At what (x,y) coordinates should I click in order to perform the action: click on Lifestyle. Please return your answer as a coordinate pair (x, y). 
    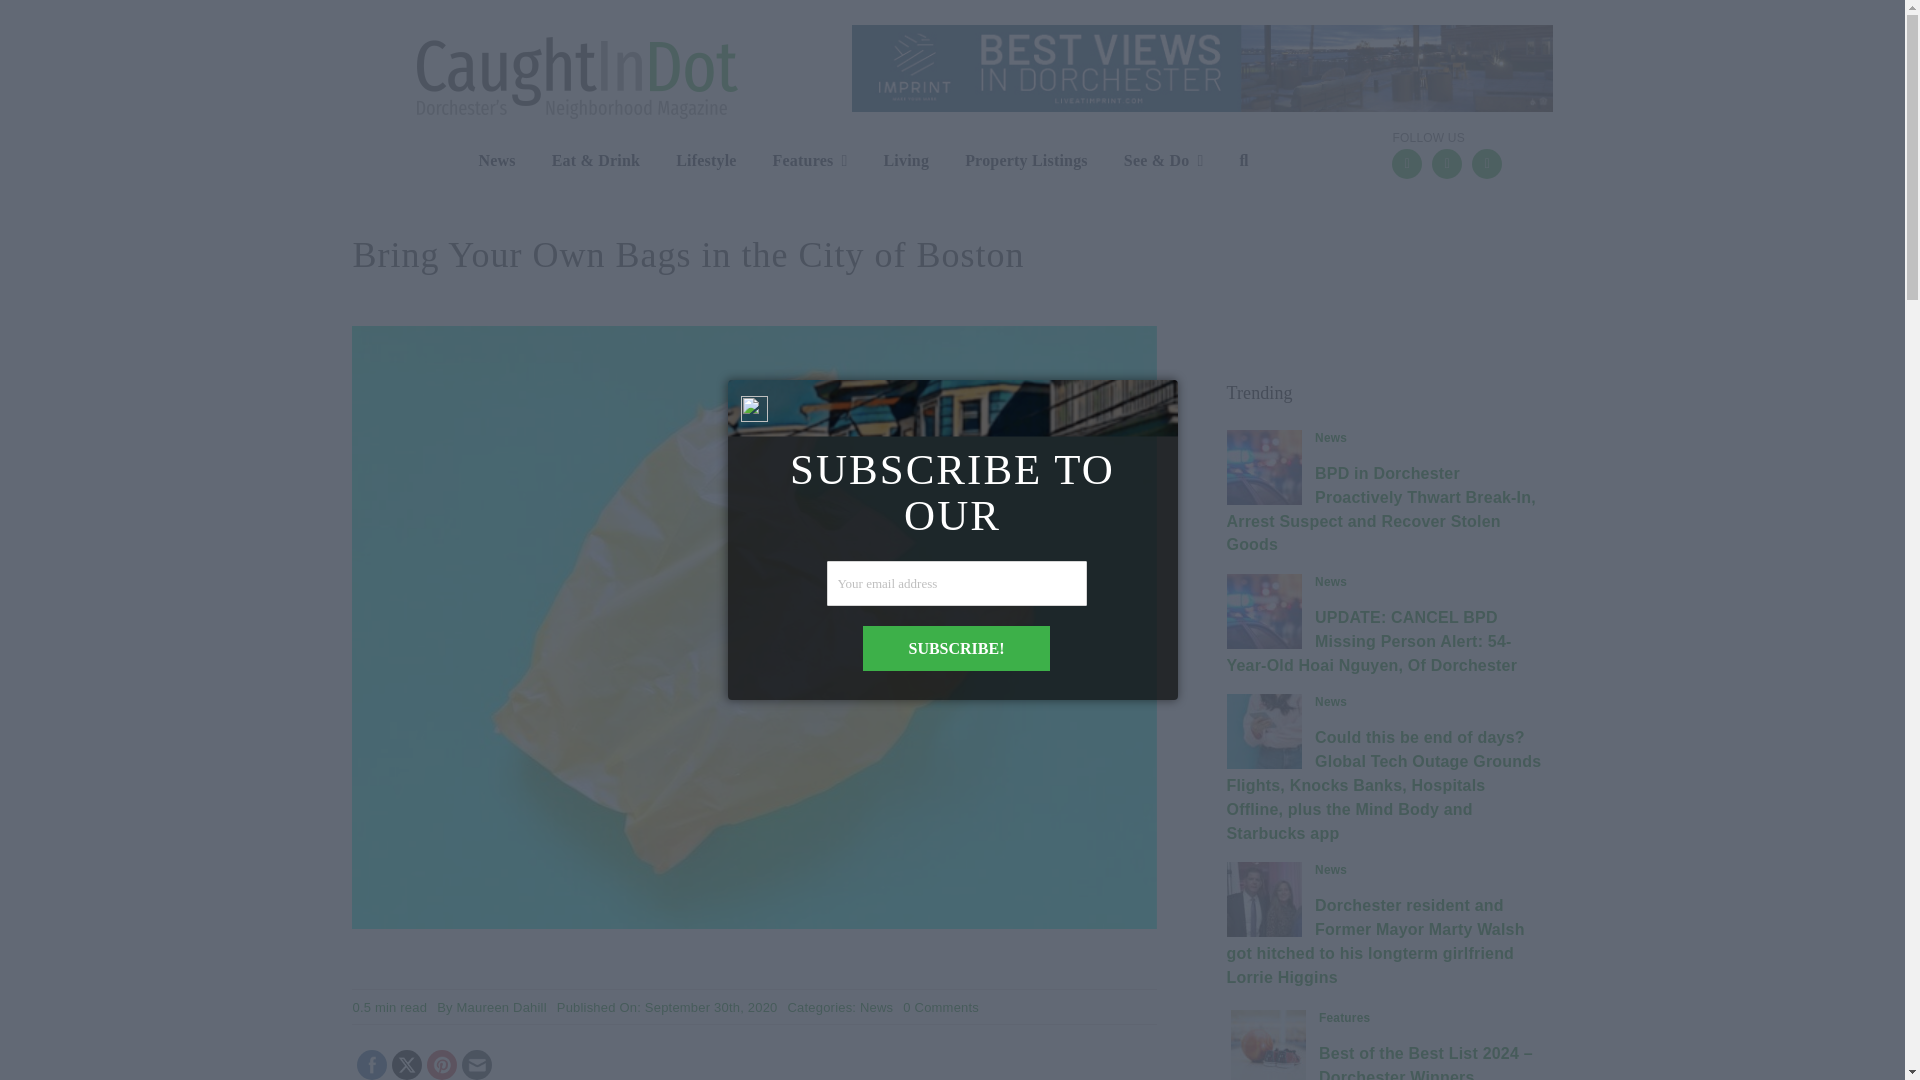
    Looking at the image, I should click on (940, 1008).